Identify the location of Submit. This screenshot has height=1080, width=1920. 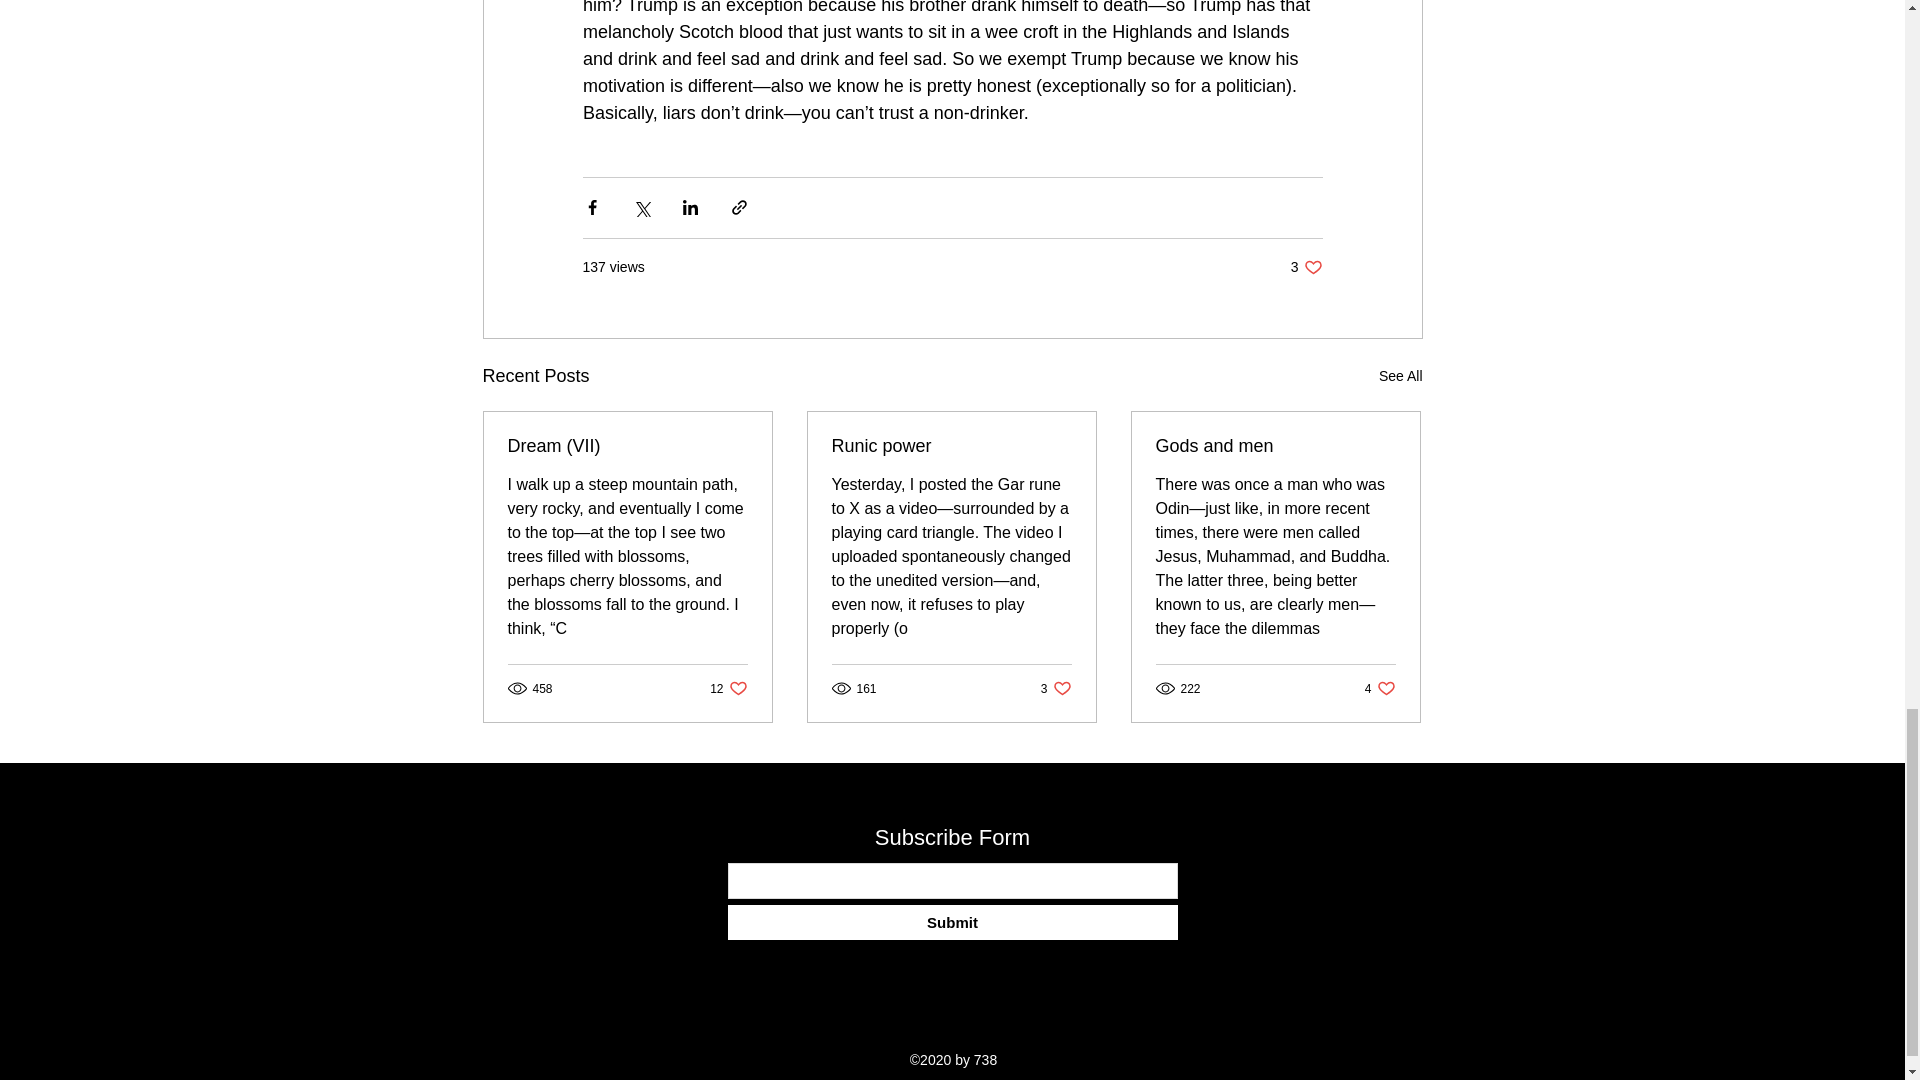
(728, 688).